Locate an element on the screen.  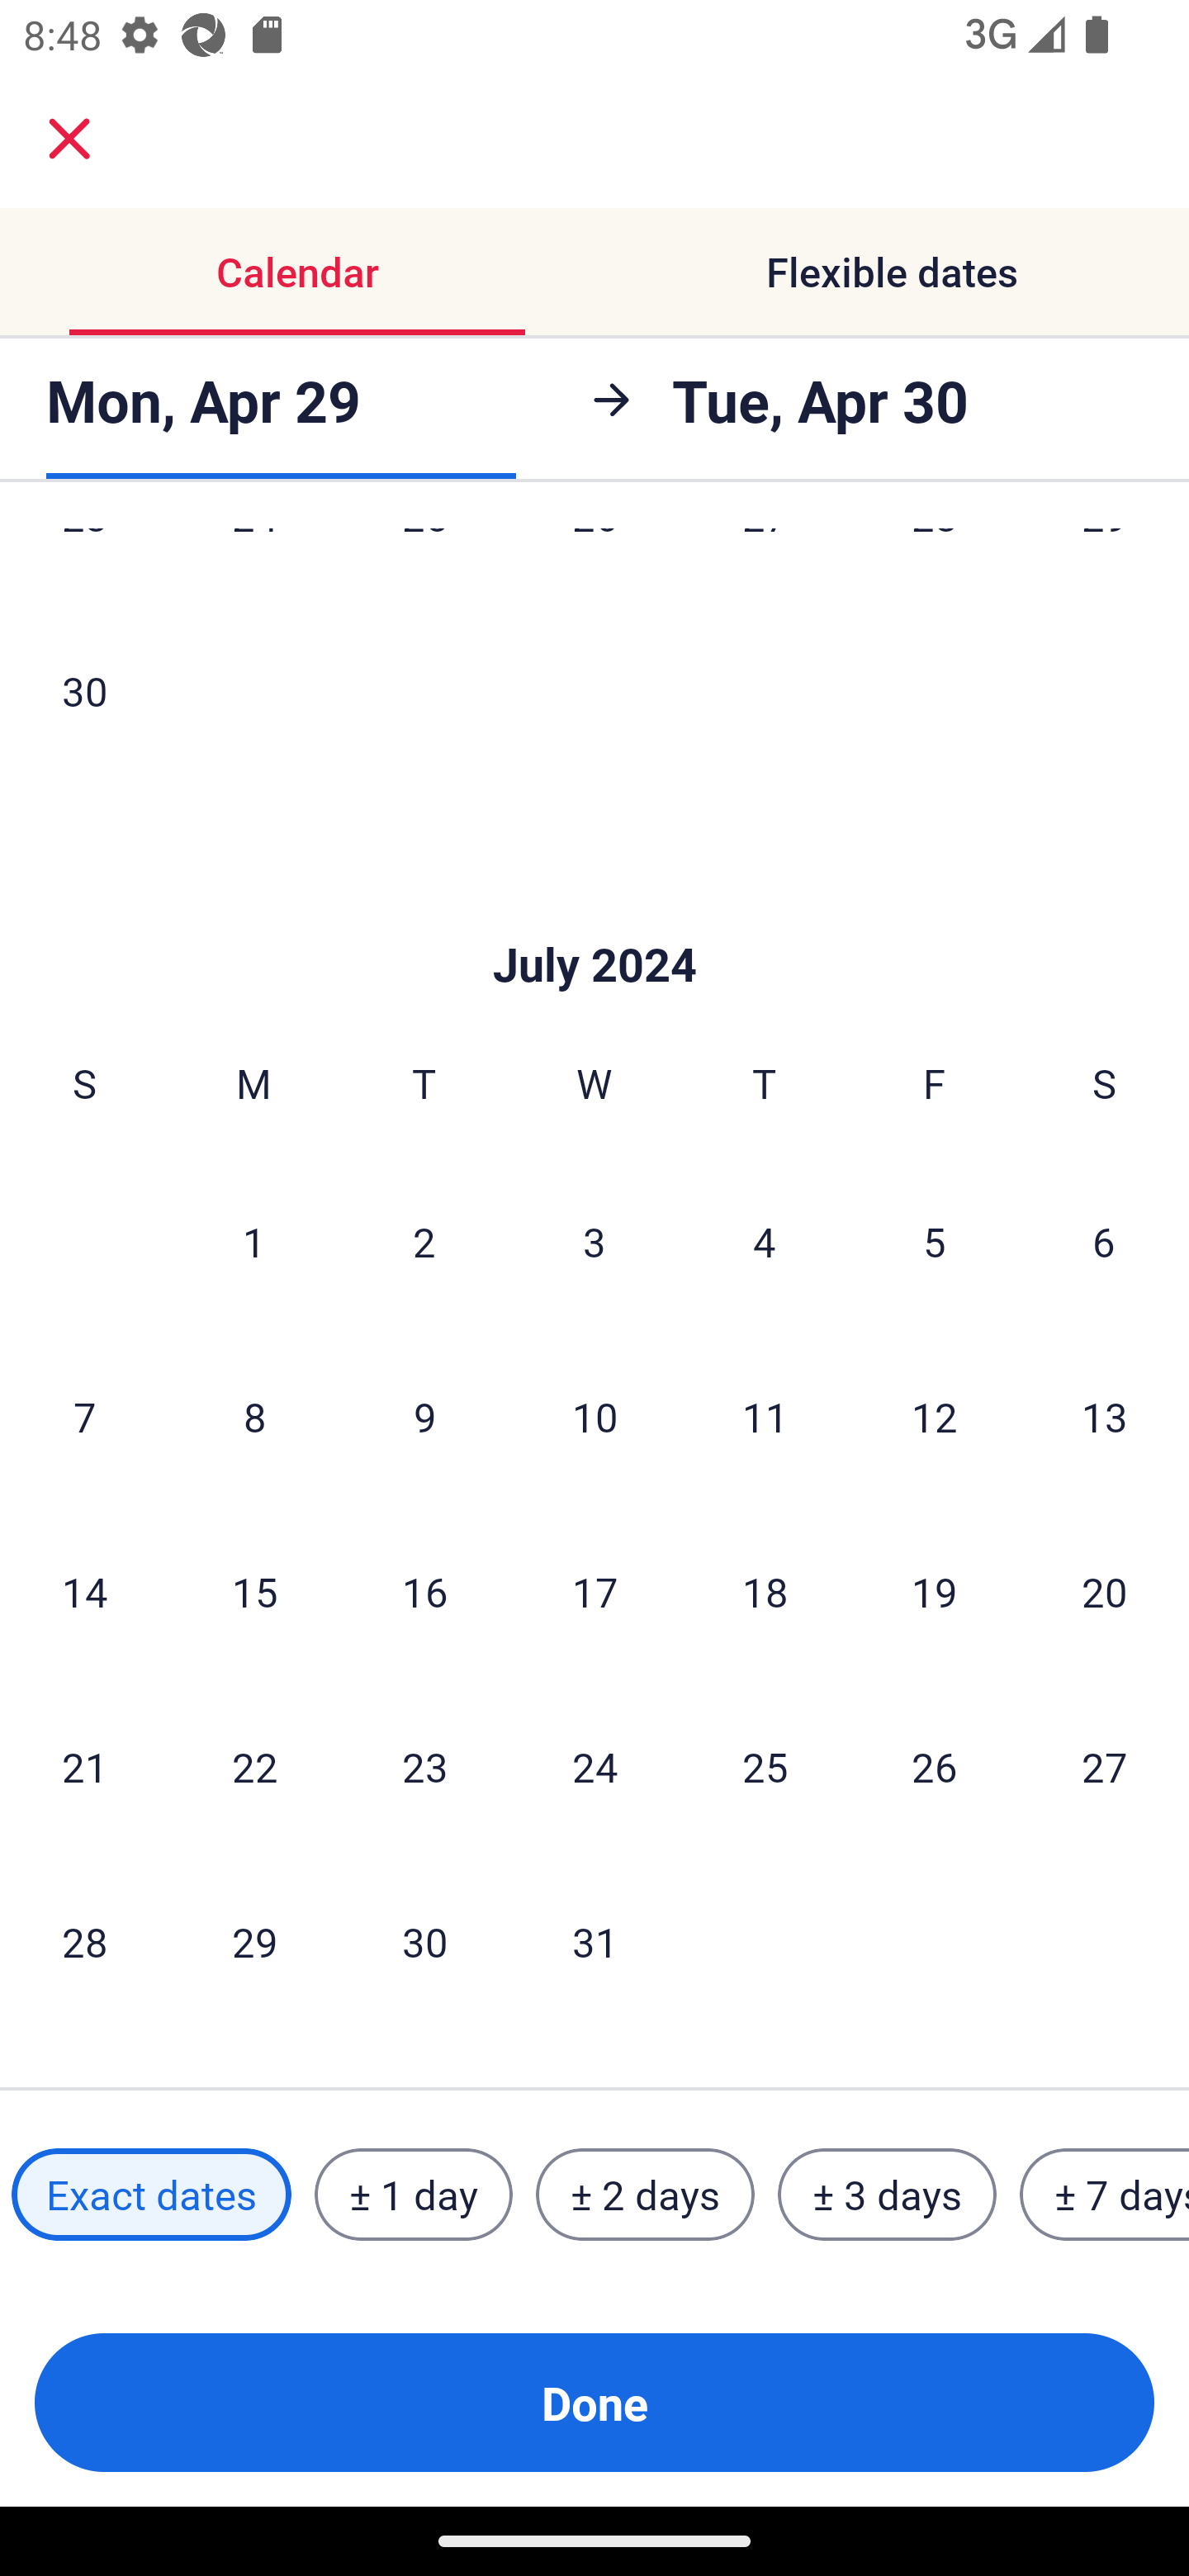
12 Friday, July 12, 2024 is located at coordinates (935, 1417).